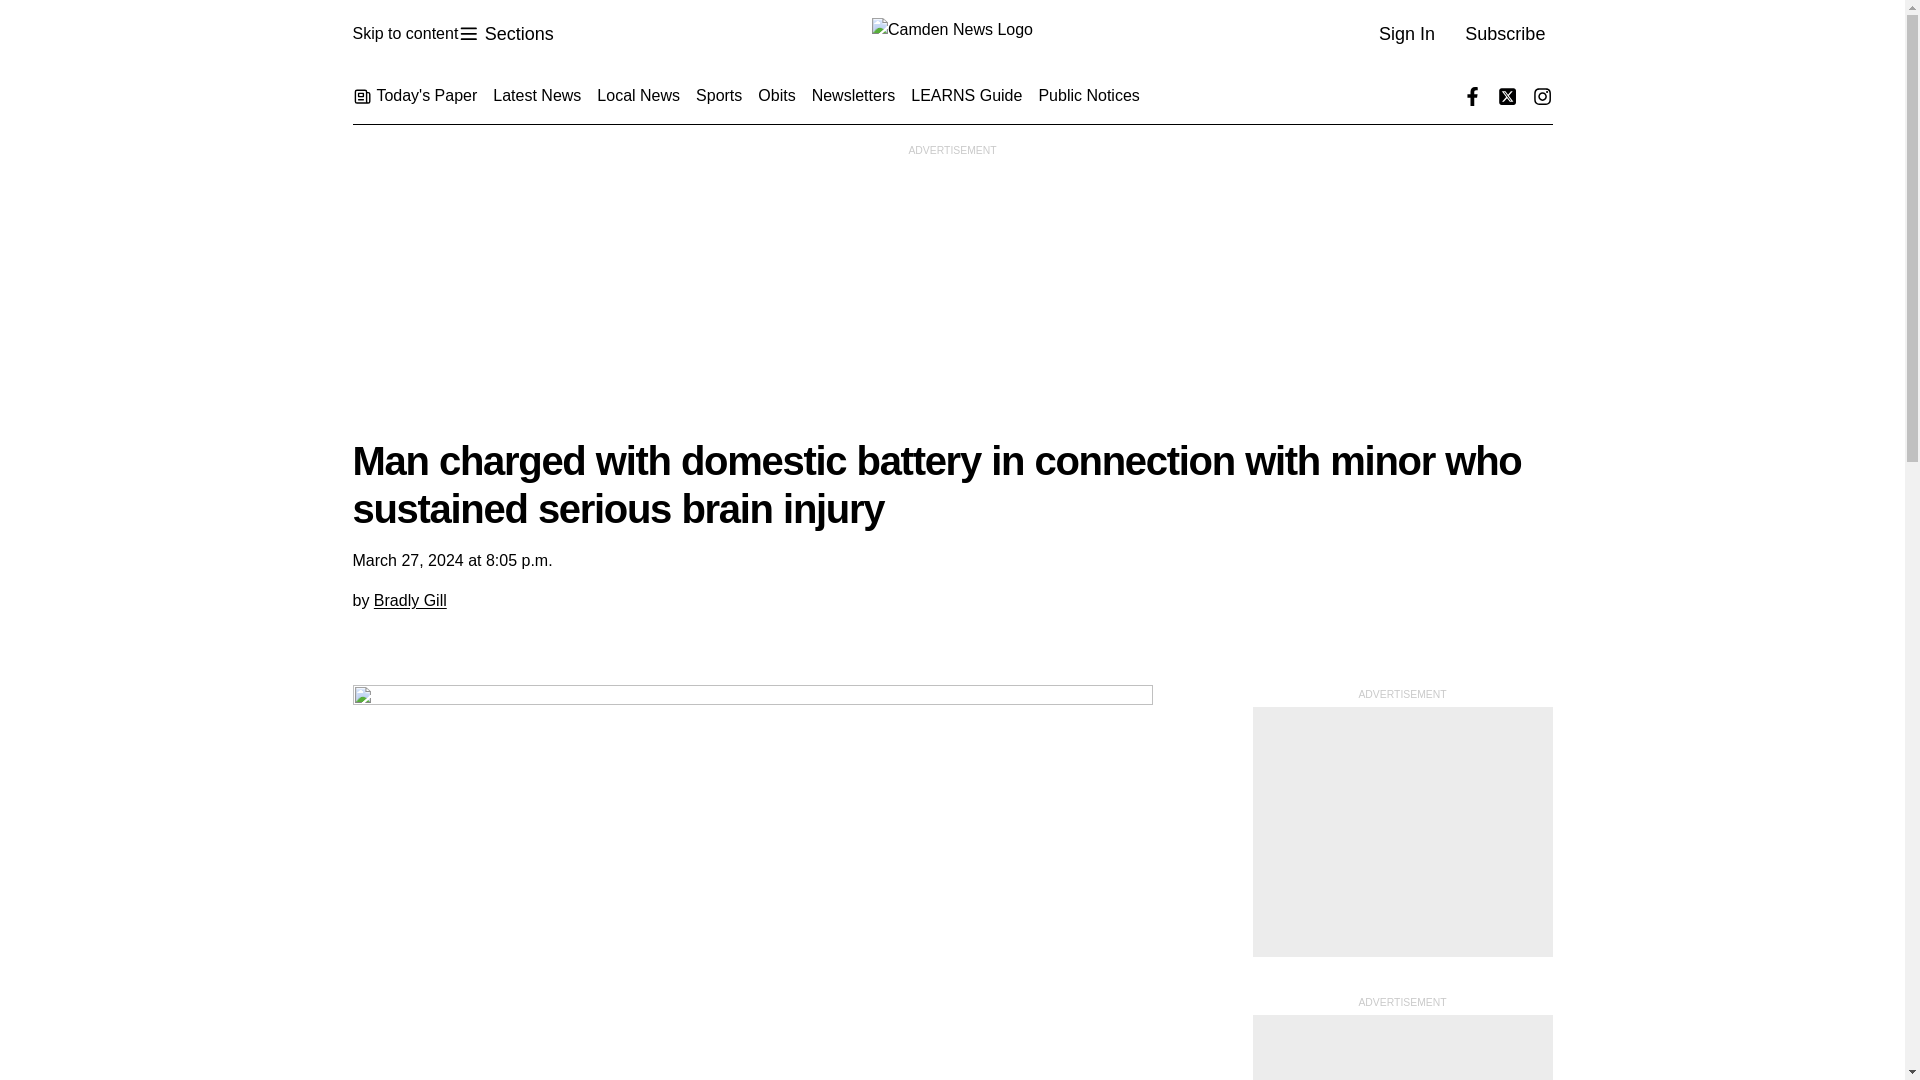  Describe the element at coordinates (966, 96) in the screenshot. I see `LEARNS Guide` at that location.